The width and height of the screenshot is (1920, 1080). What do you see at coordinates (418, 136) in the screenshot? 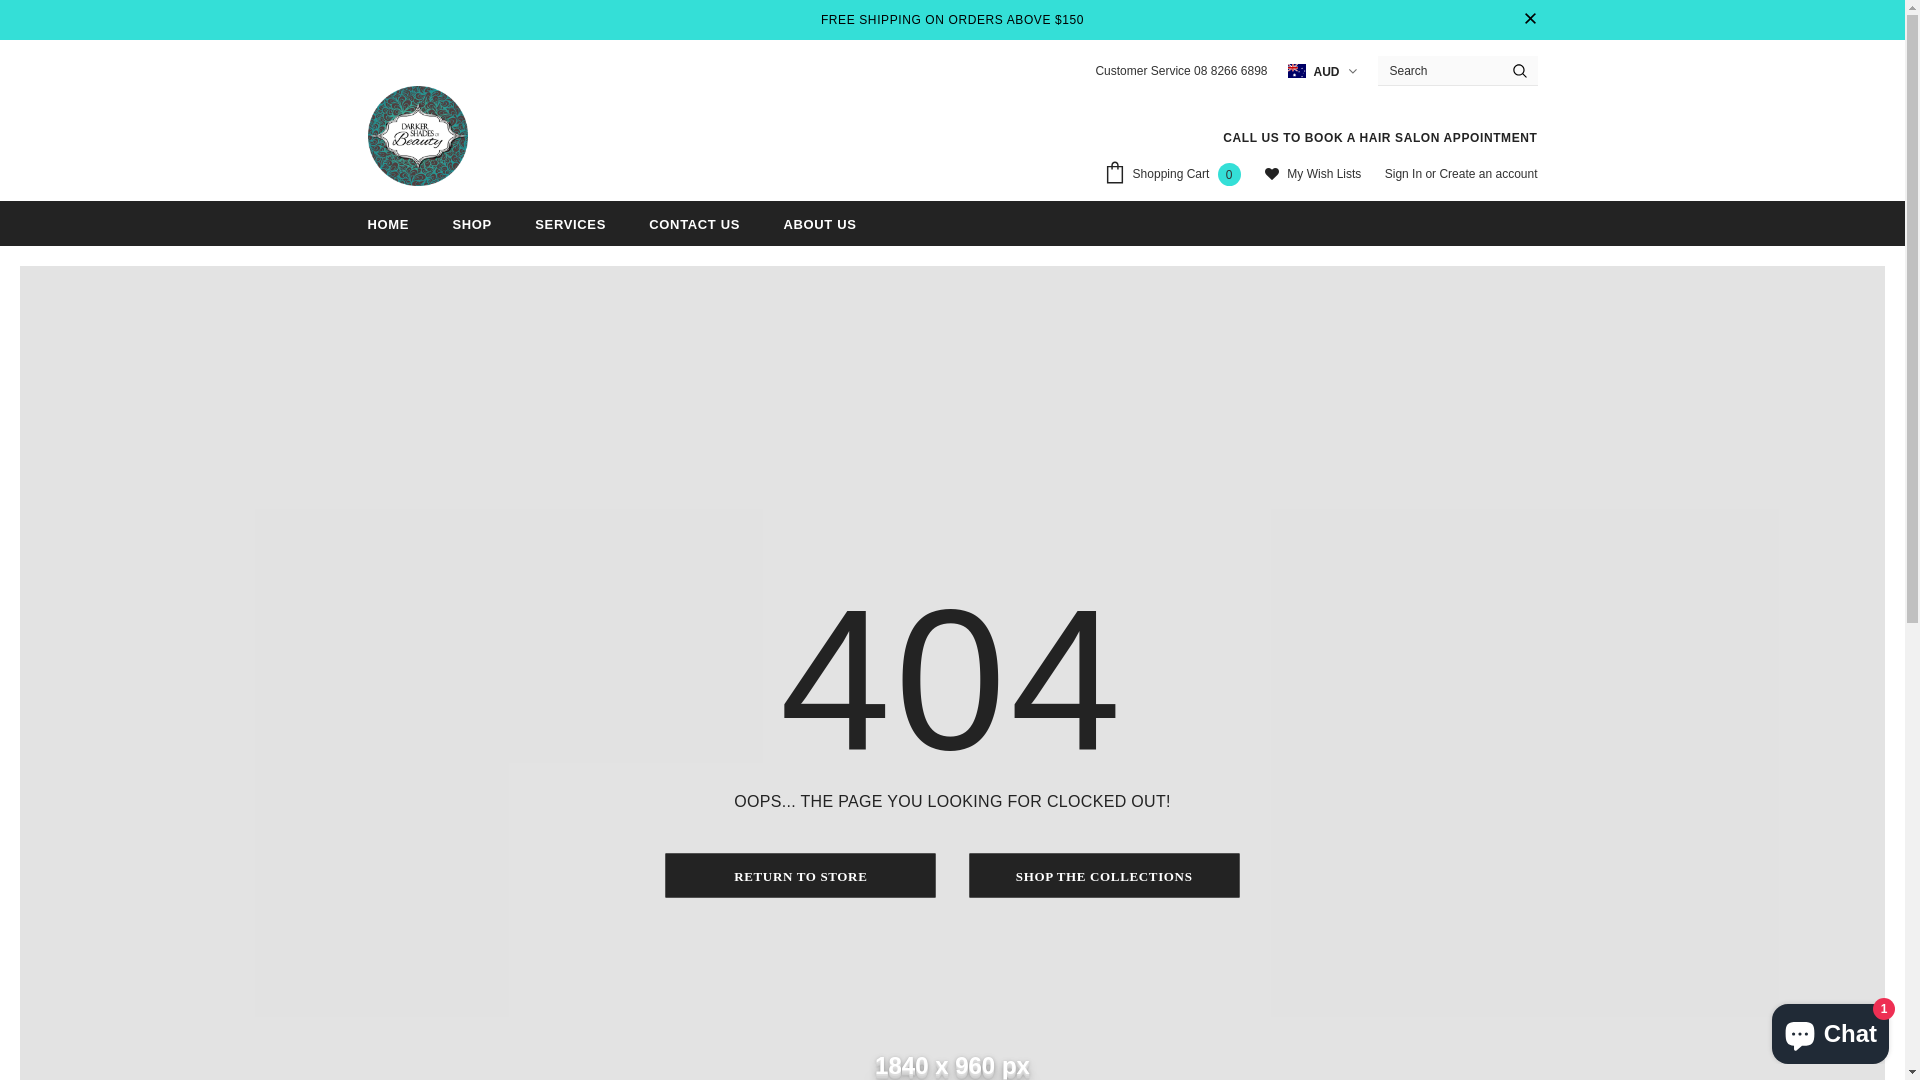
I see `Logo` at bounding box center [418, 136].